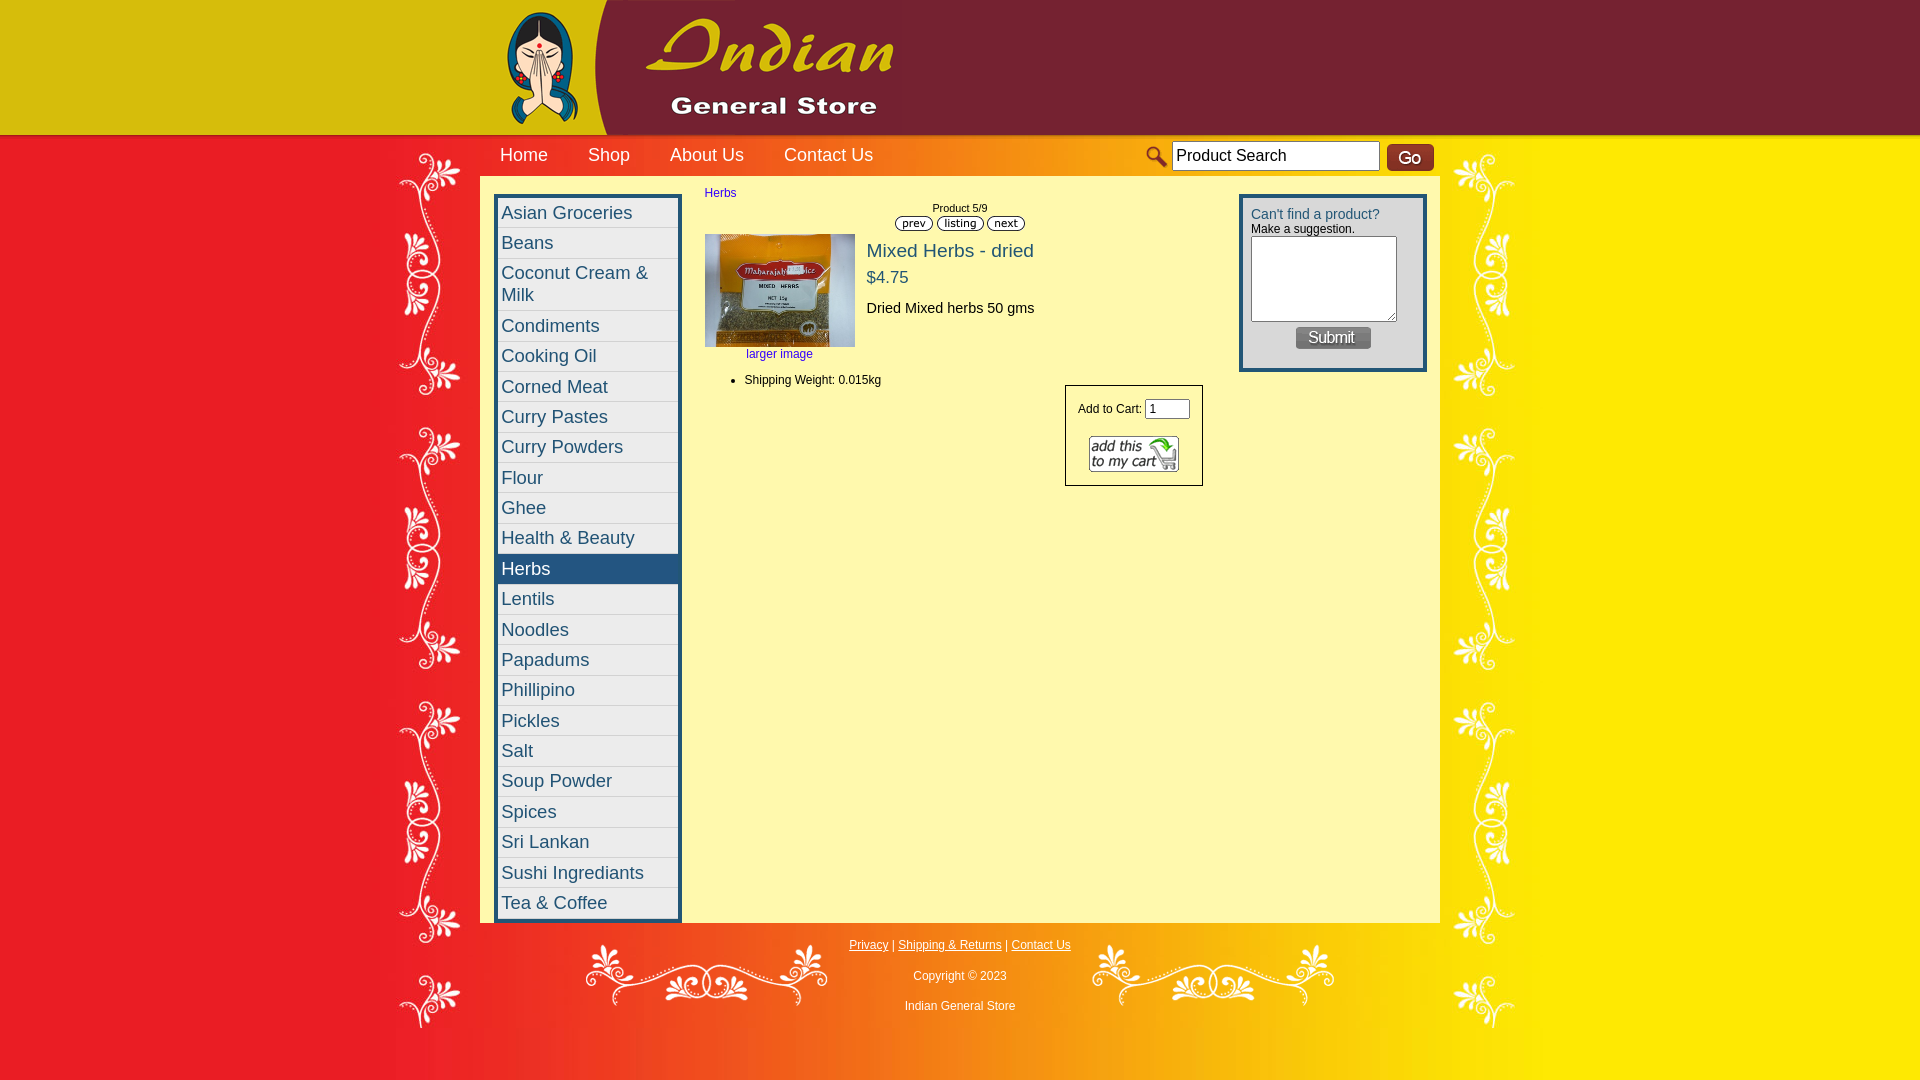  I want to click on Curry Pastes, so click(588, 417).